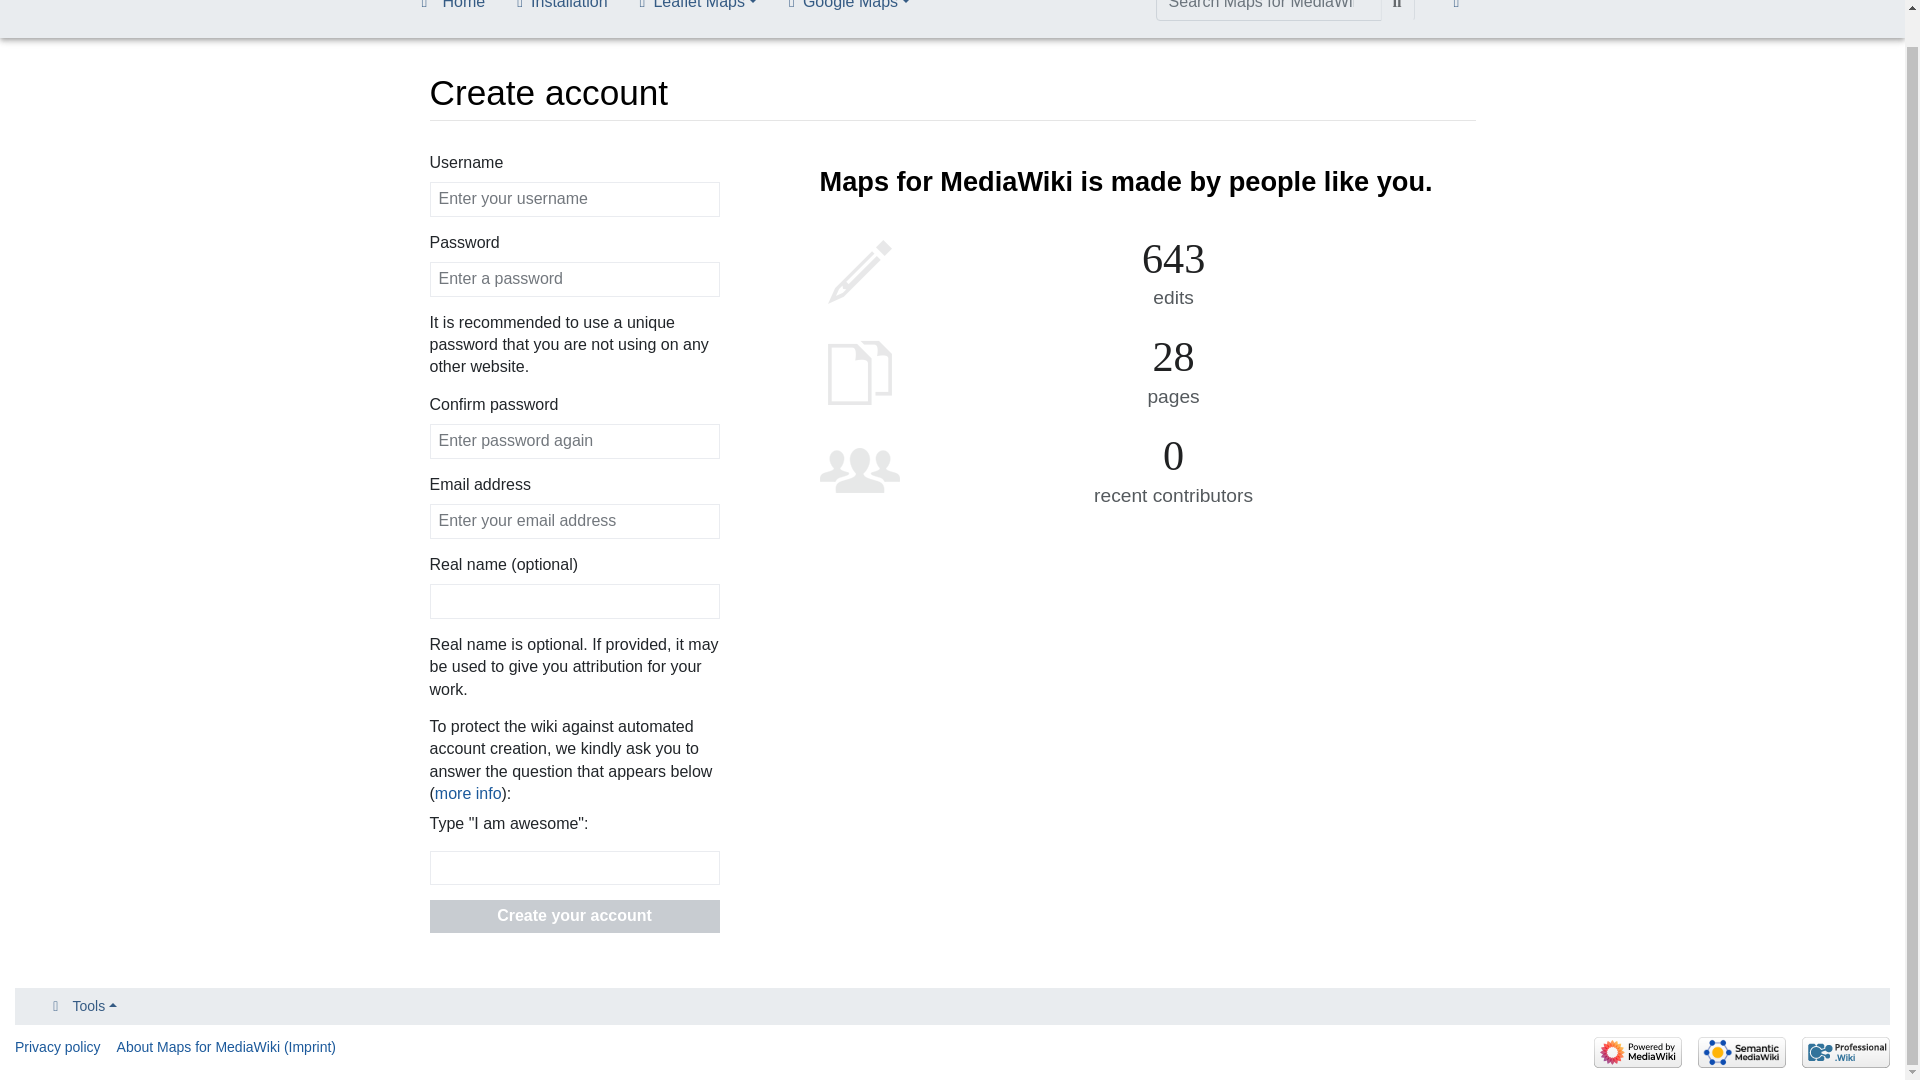 This screenshot has width=1920, height=1080. I want to click on more info, so click(468, 794).